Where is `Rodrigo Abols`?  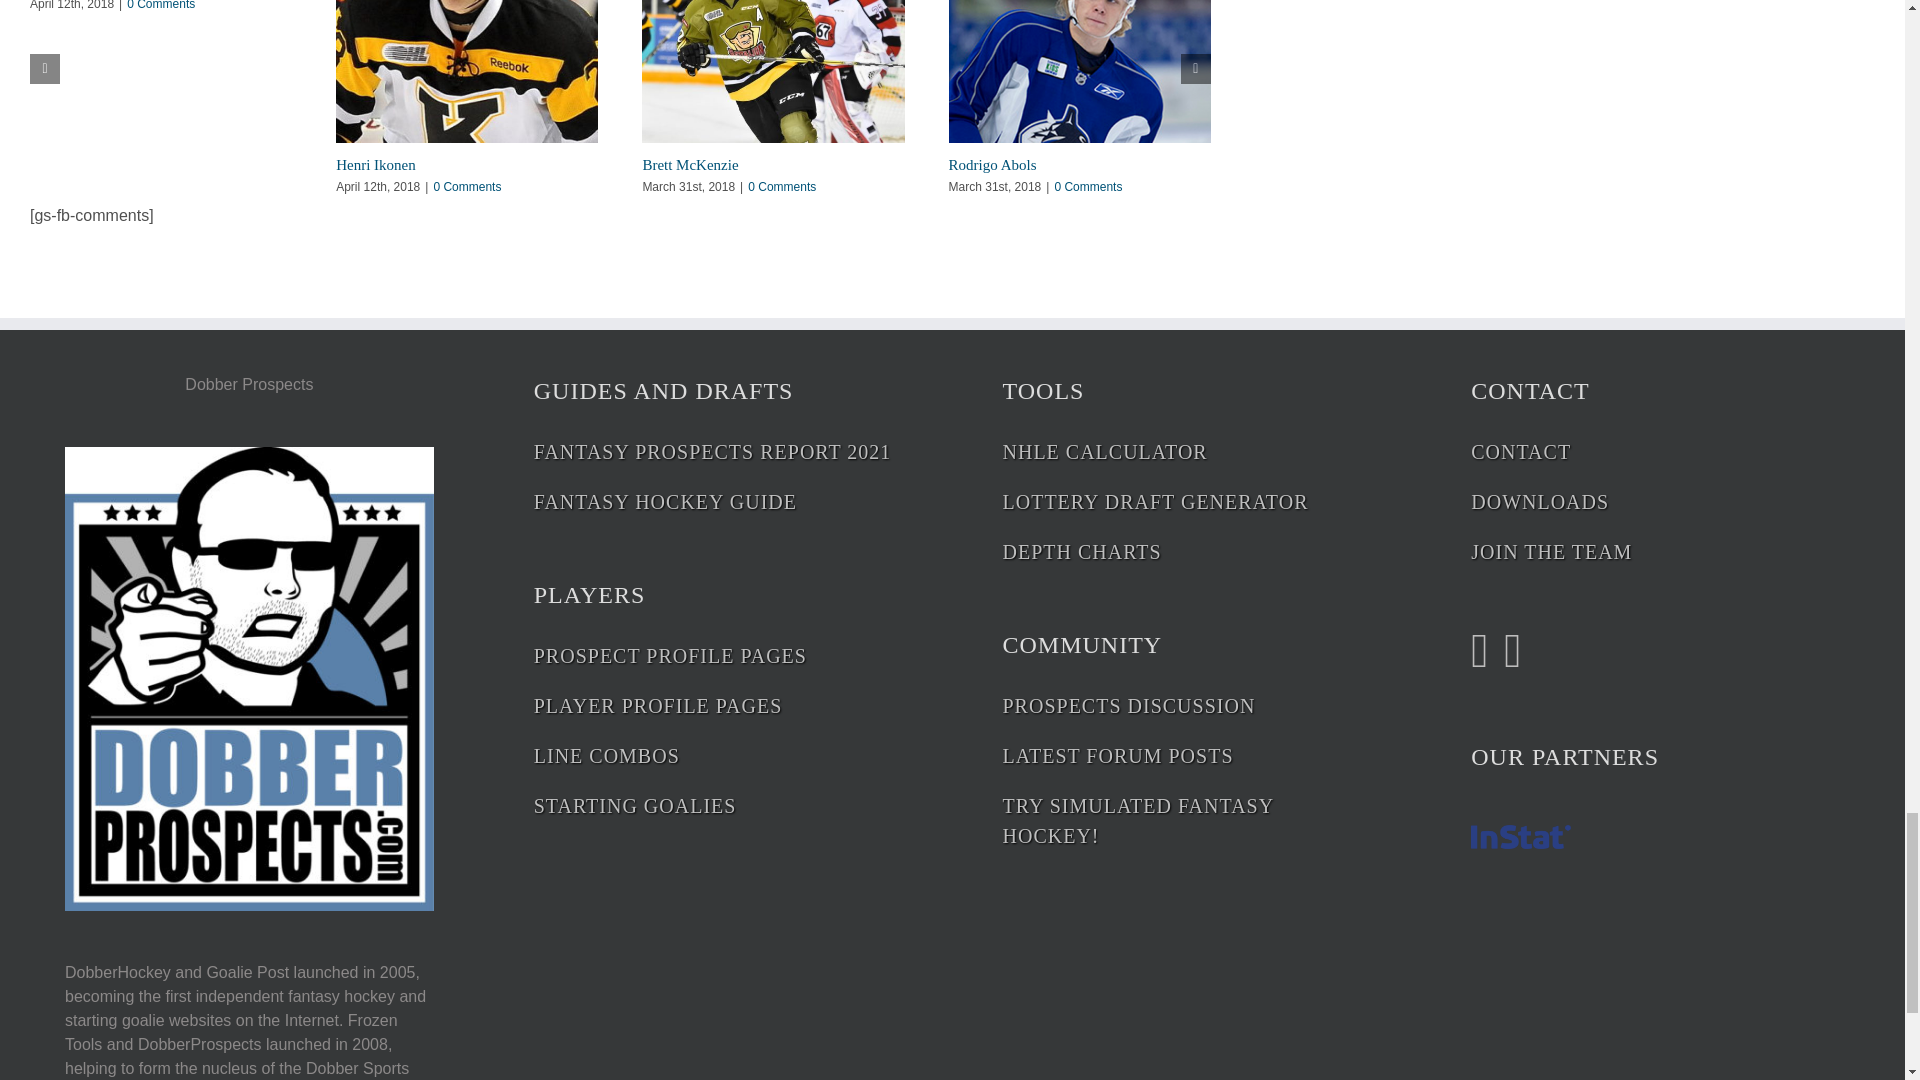
Rodrigo Abols is located at coordinates (992, 164).